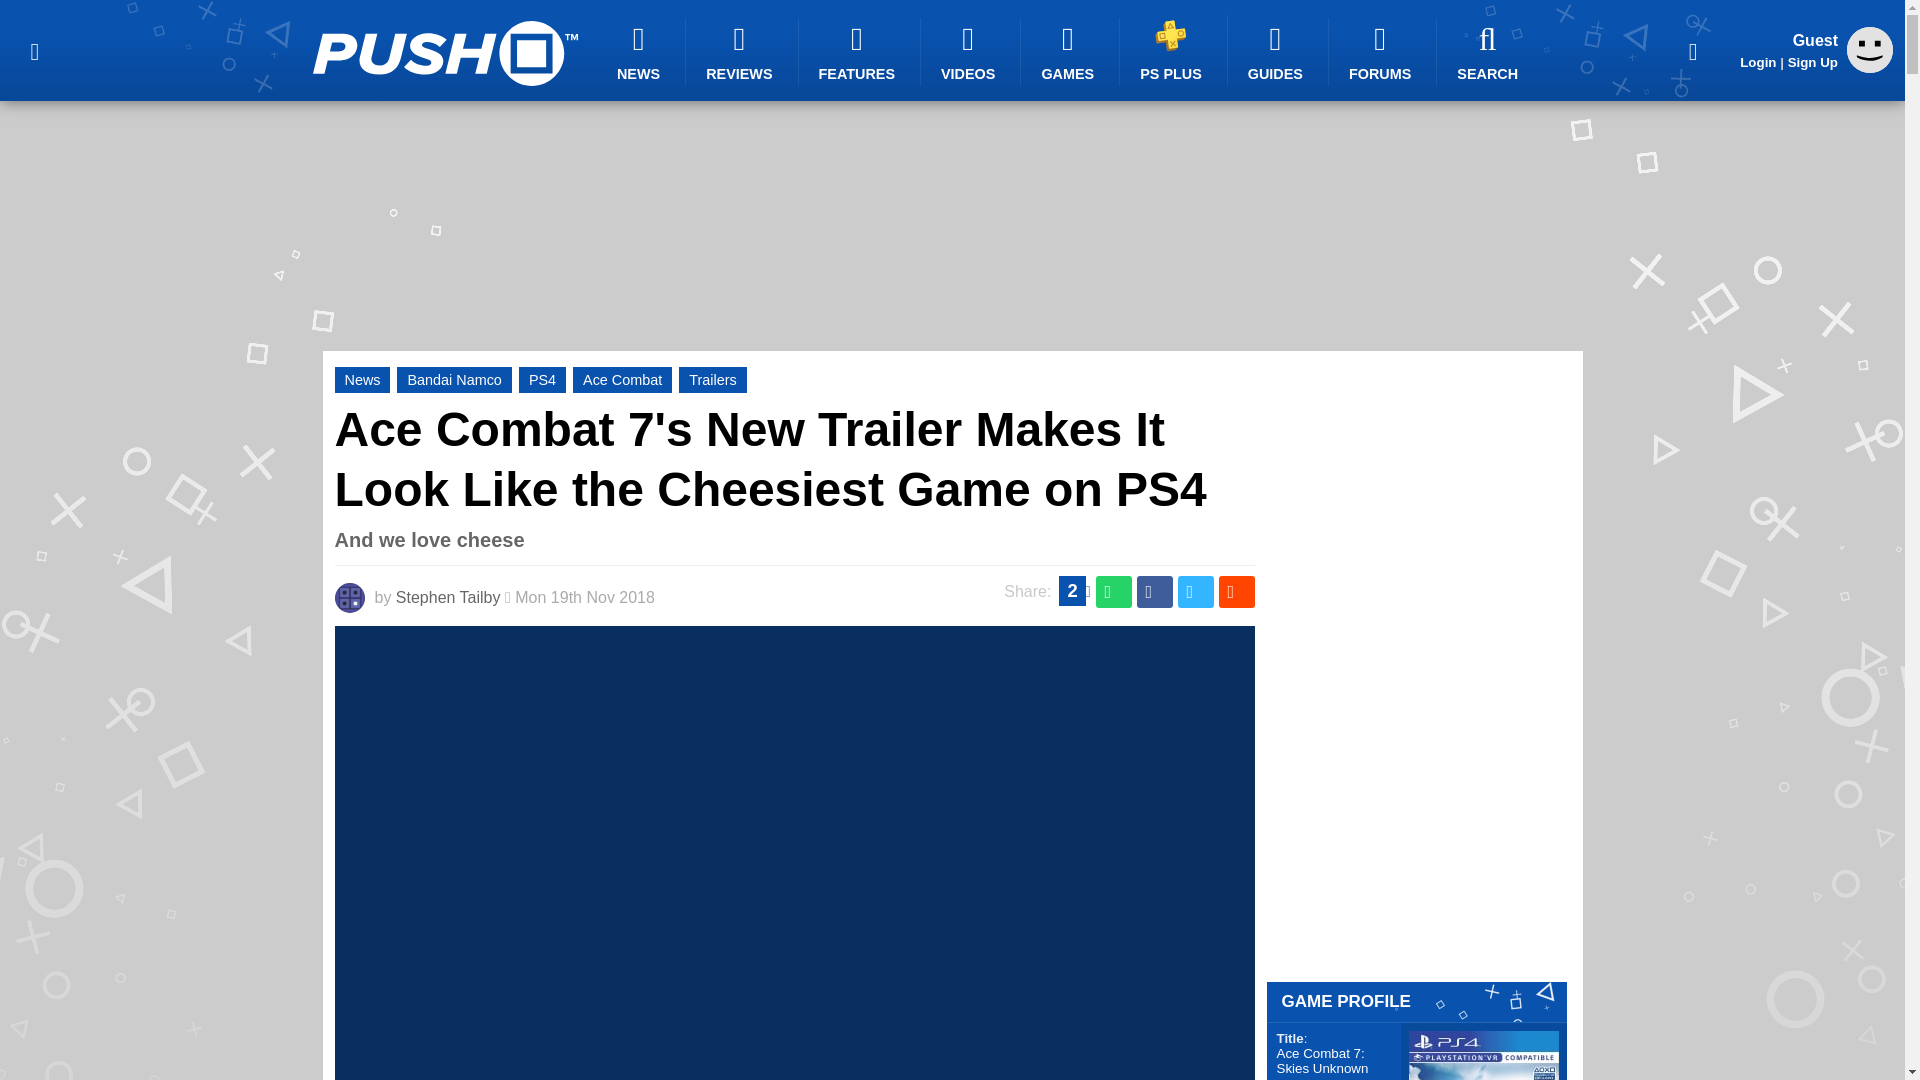 This screenshot has height=1080, width=1920. What do you see at coordinates (34, 50) in the screenshot?
I see `Menu` at bounding box center [34, 50].